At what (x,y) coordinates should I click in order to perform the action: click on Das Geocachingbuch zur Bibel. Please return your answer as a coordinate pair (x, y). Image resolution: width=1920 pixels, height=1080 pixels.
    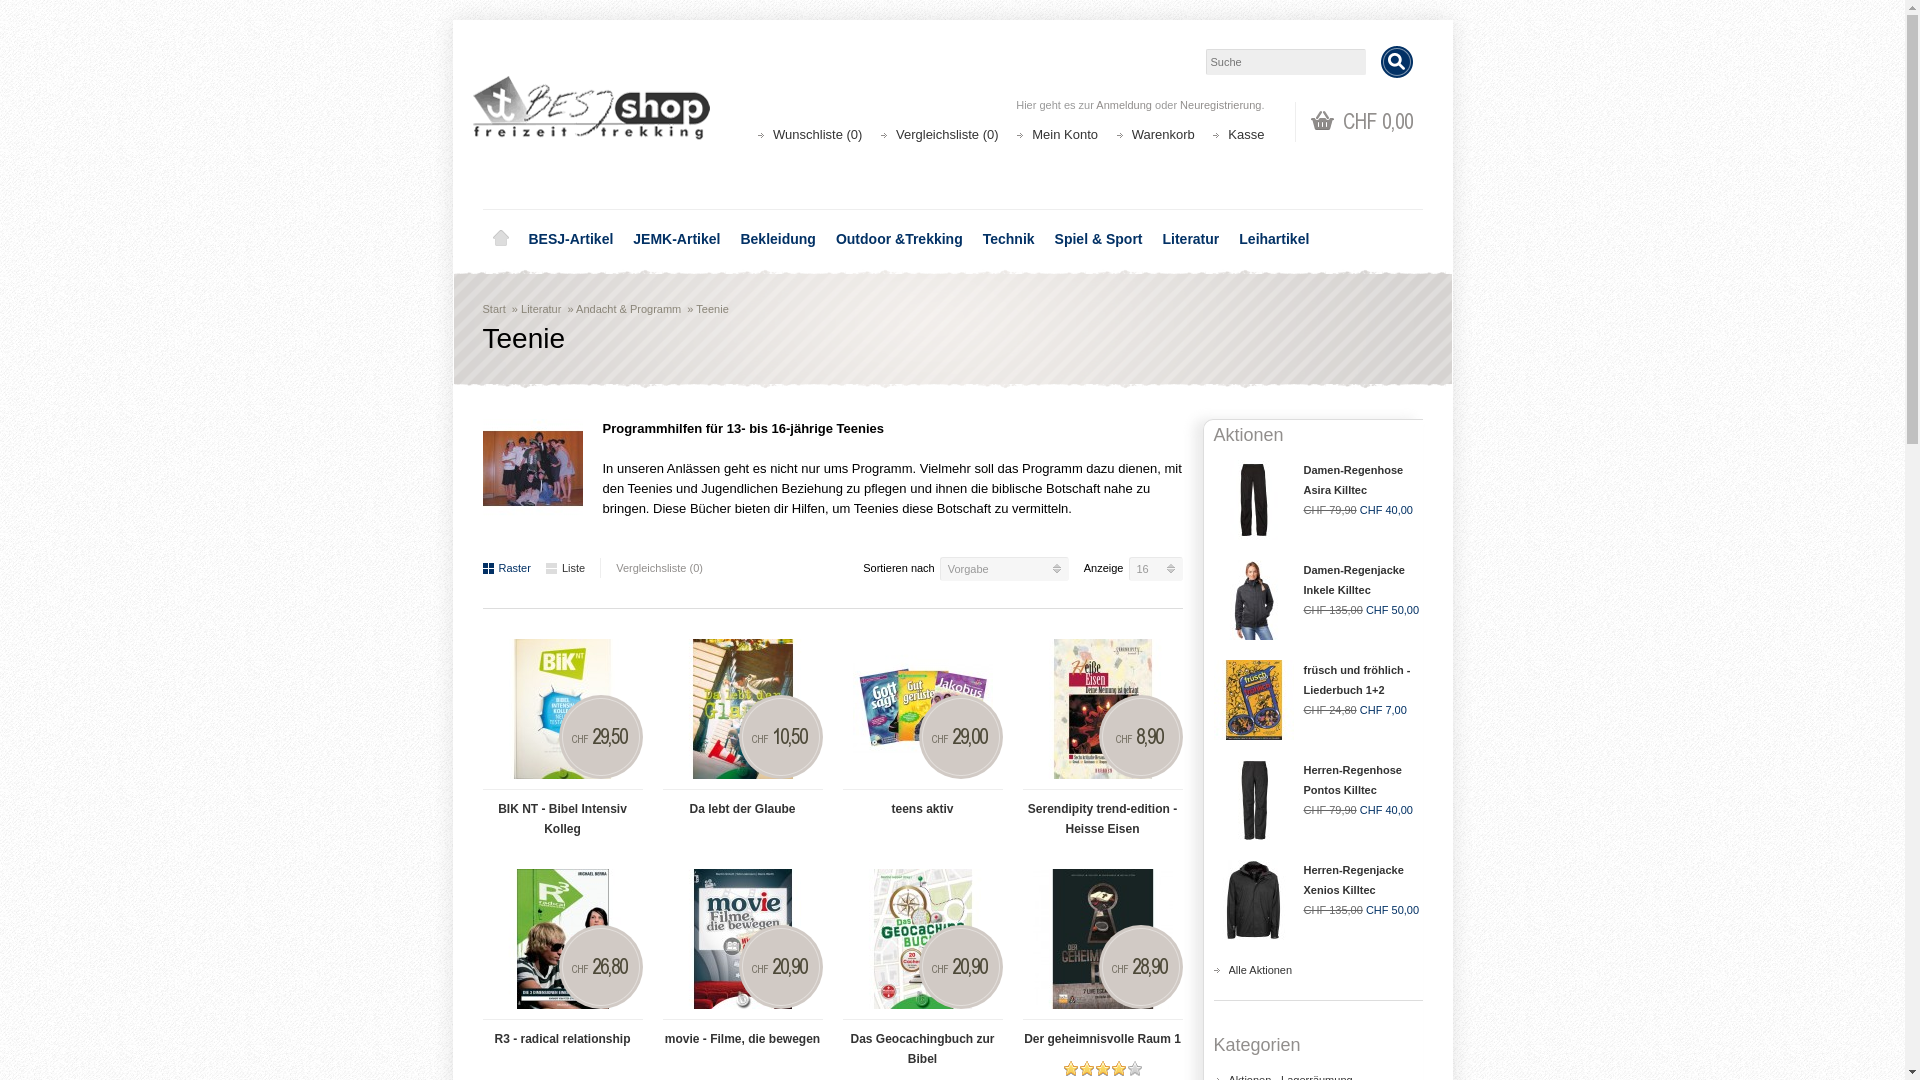
    Looking at the image, I should click on (922, 939).